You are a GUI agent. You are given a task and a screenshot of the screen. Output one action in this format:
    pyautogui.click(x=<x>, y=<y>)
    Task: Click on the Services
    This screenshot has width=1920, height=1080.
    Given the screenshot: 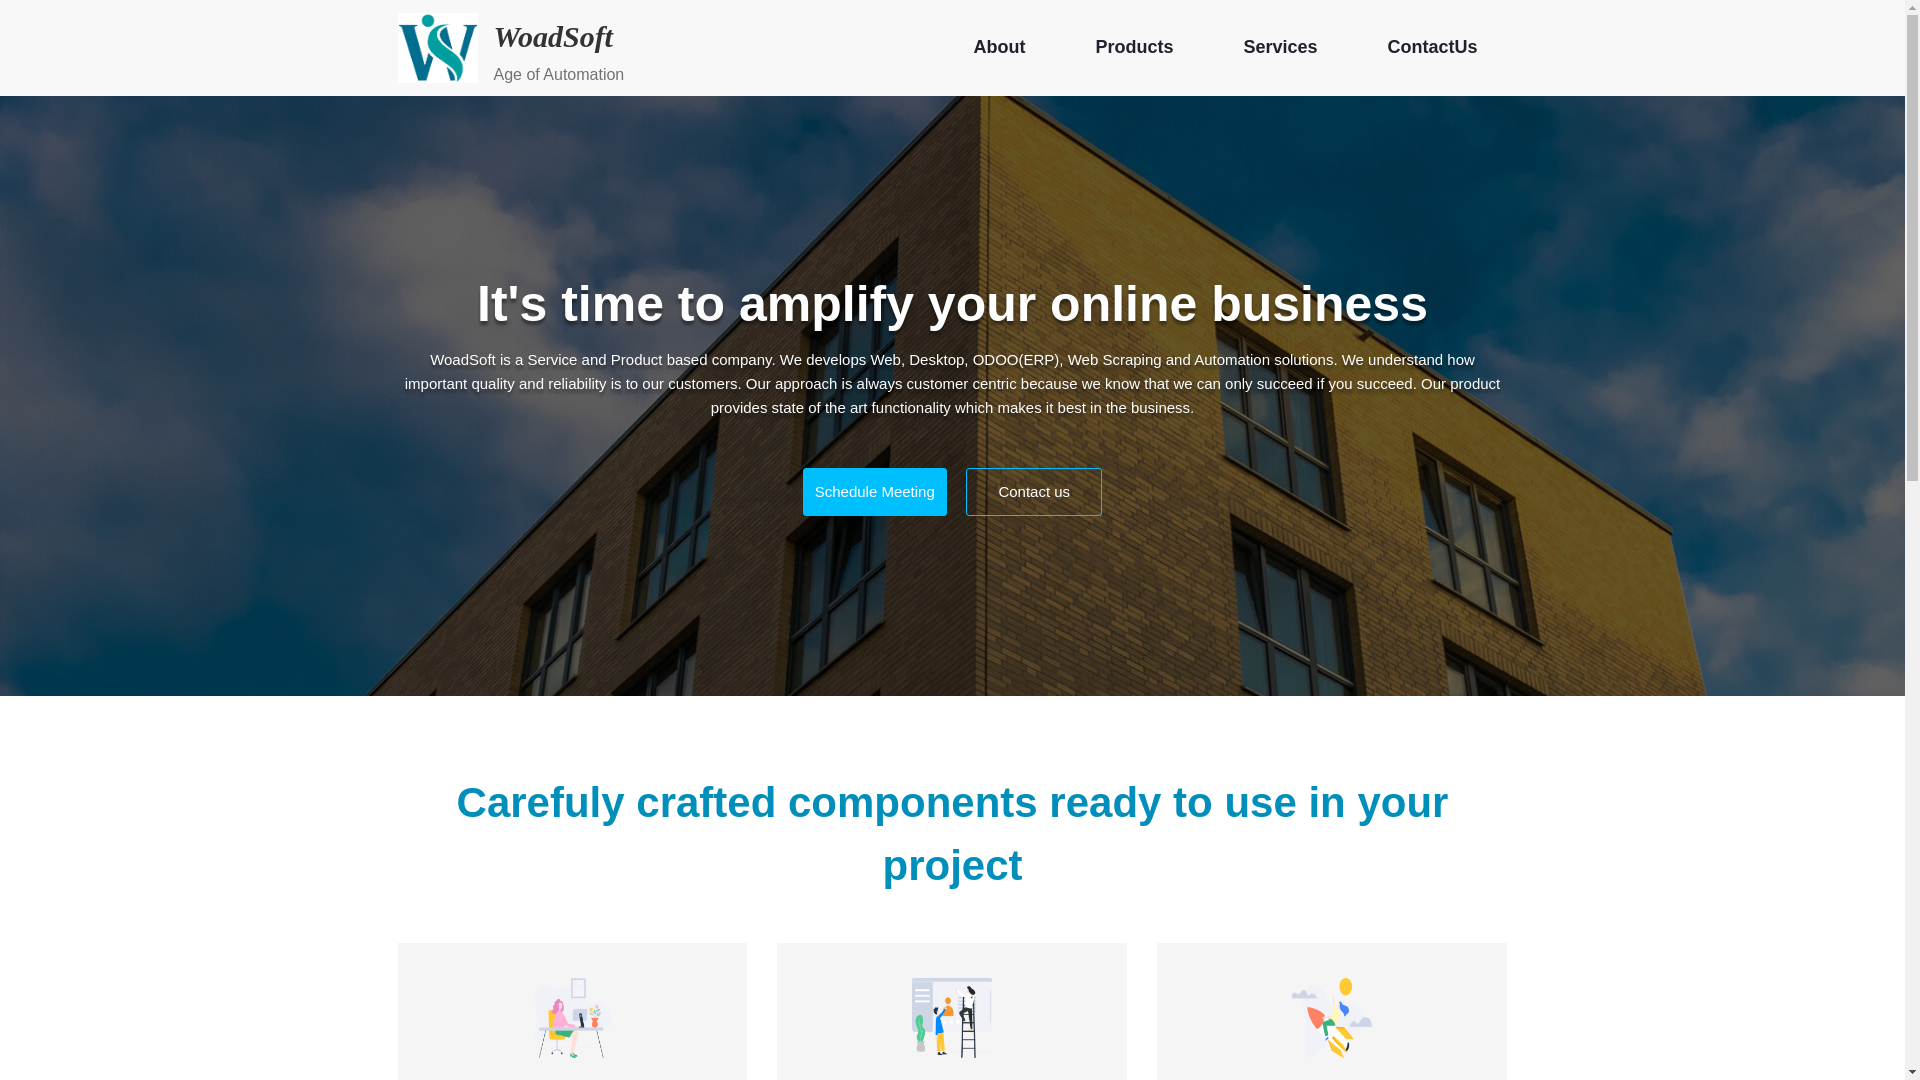 What is the action you would take?
    pyautogui.click(x=1280, y=48)
    